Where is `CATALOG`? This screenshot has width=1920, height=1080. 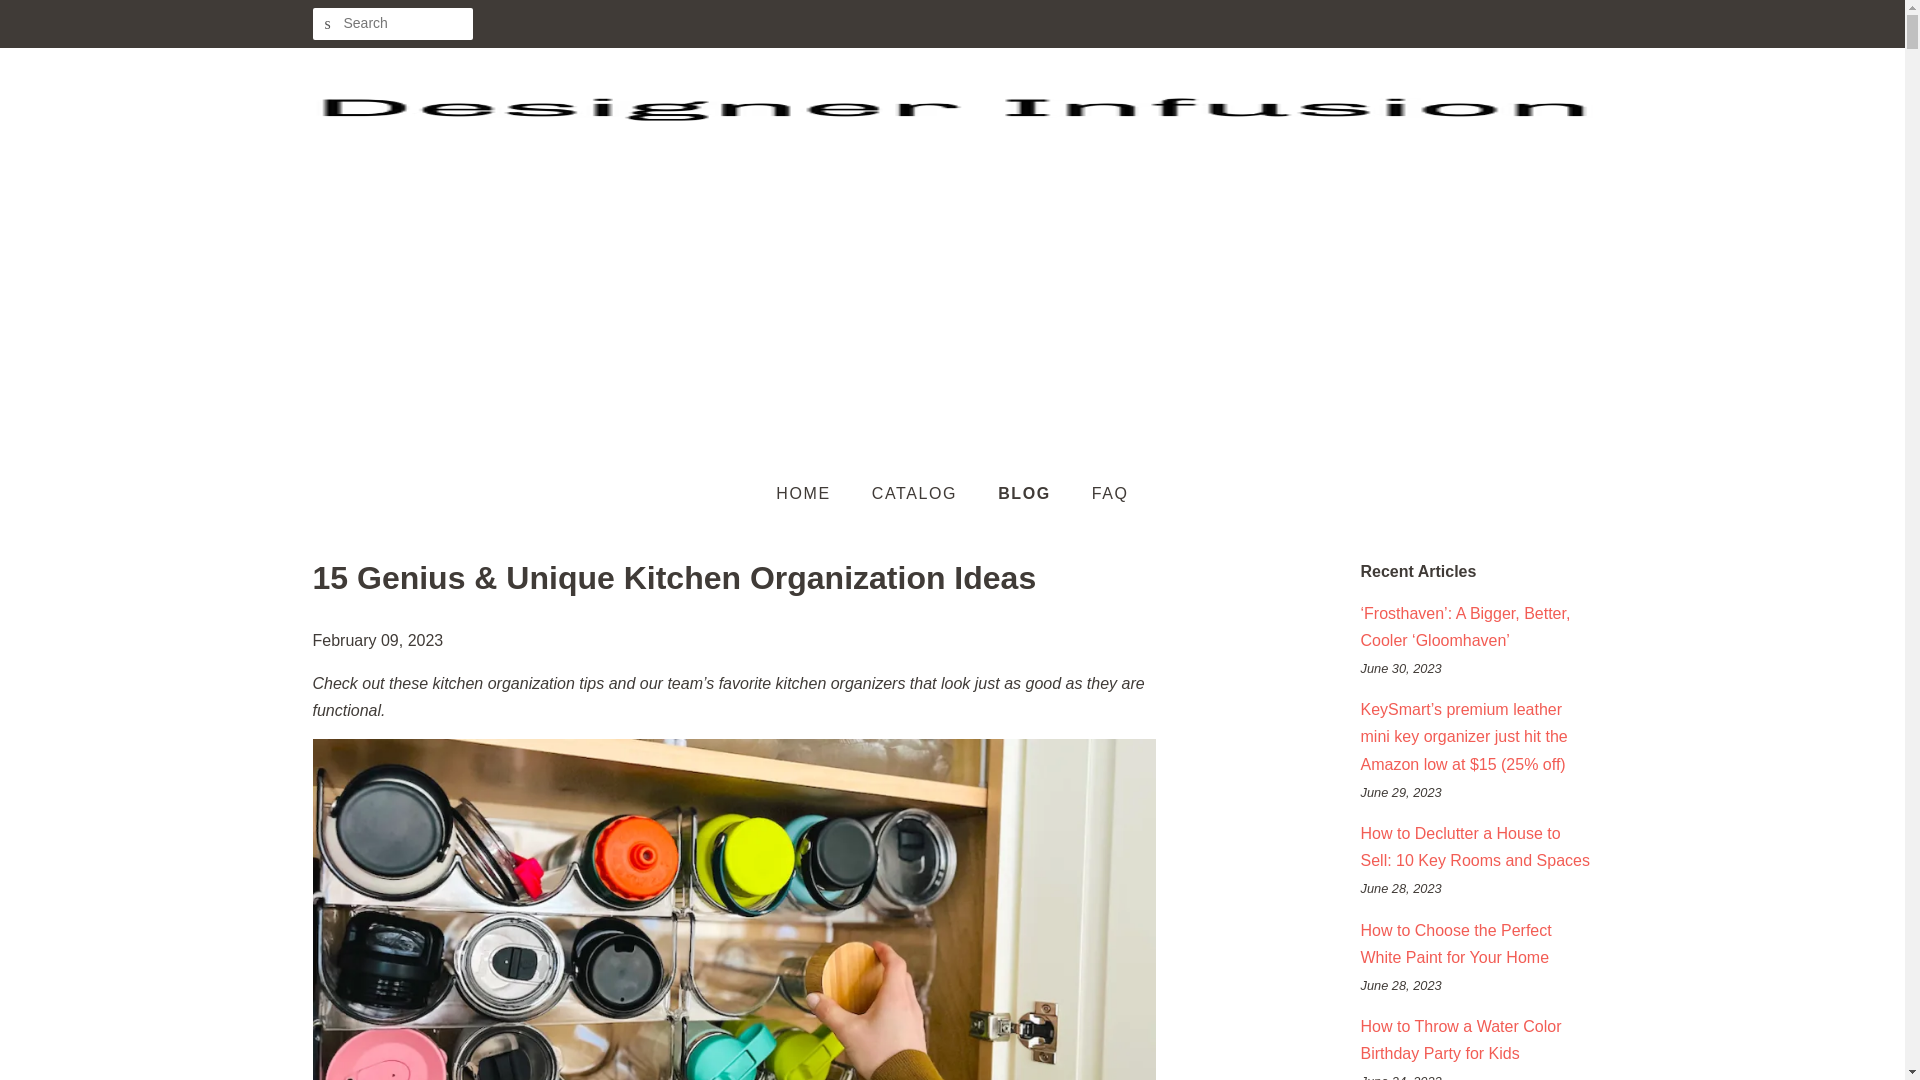 CATALOG is located at coordinates (916, 494).